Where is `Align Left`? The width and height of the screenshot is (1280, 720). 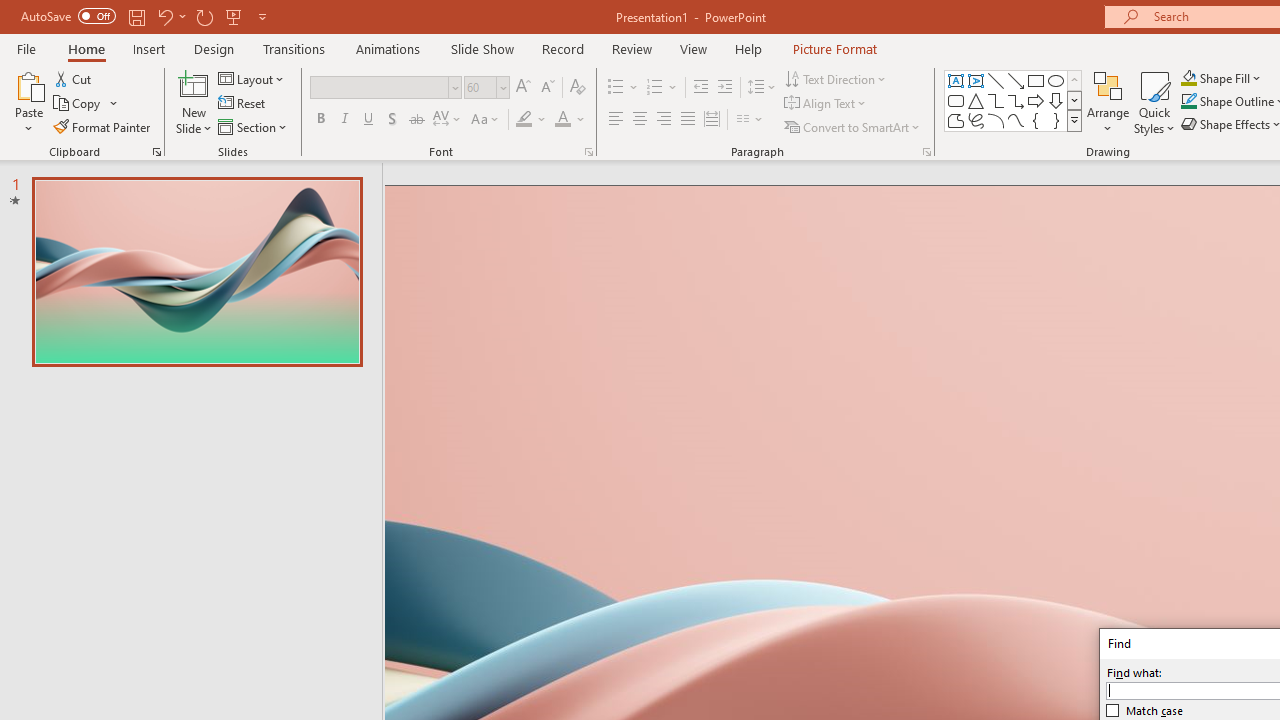
Align Left is located at coordinates (616, 120).